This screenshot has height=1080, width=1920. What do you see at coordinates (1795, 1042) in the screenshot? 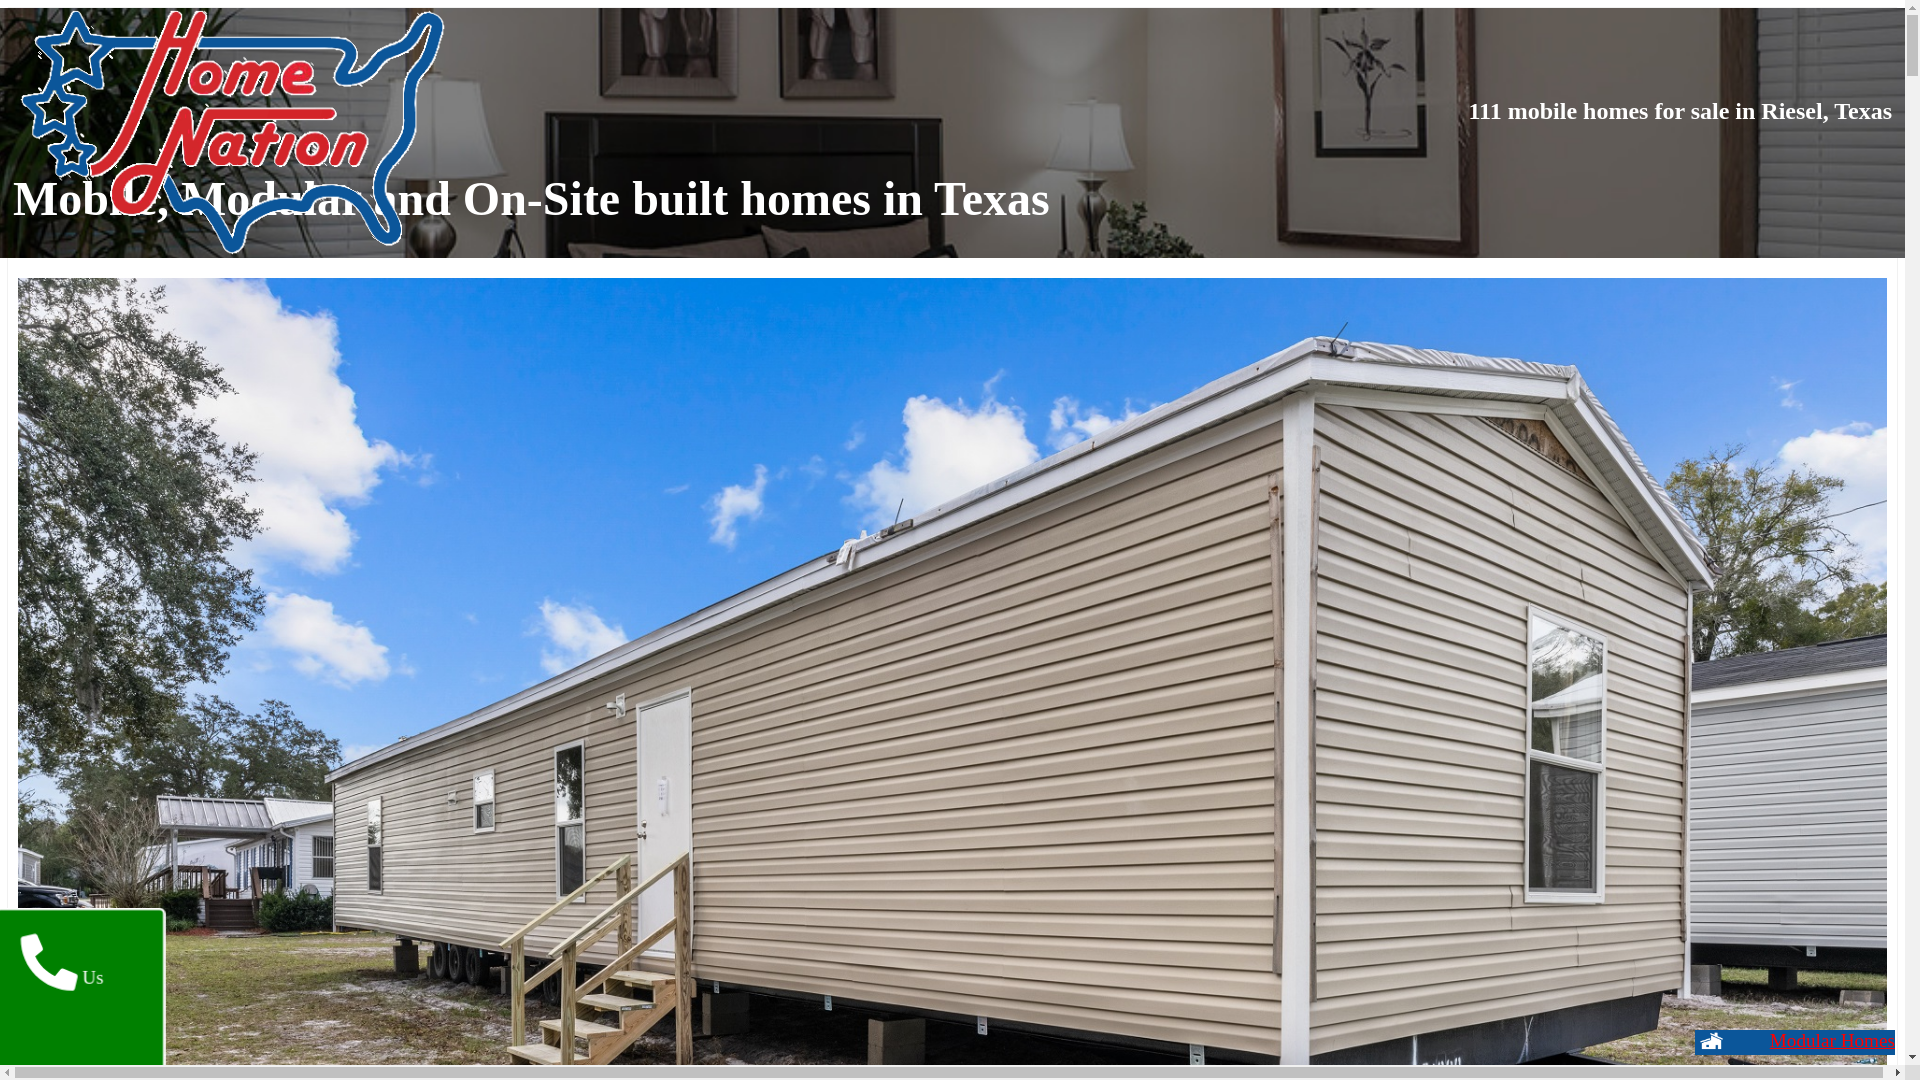
I see `Modular Homes` at bounding box center [1795, 1042].